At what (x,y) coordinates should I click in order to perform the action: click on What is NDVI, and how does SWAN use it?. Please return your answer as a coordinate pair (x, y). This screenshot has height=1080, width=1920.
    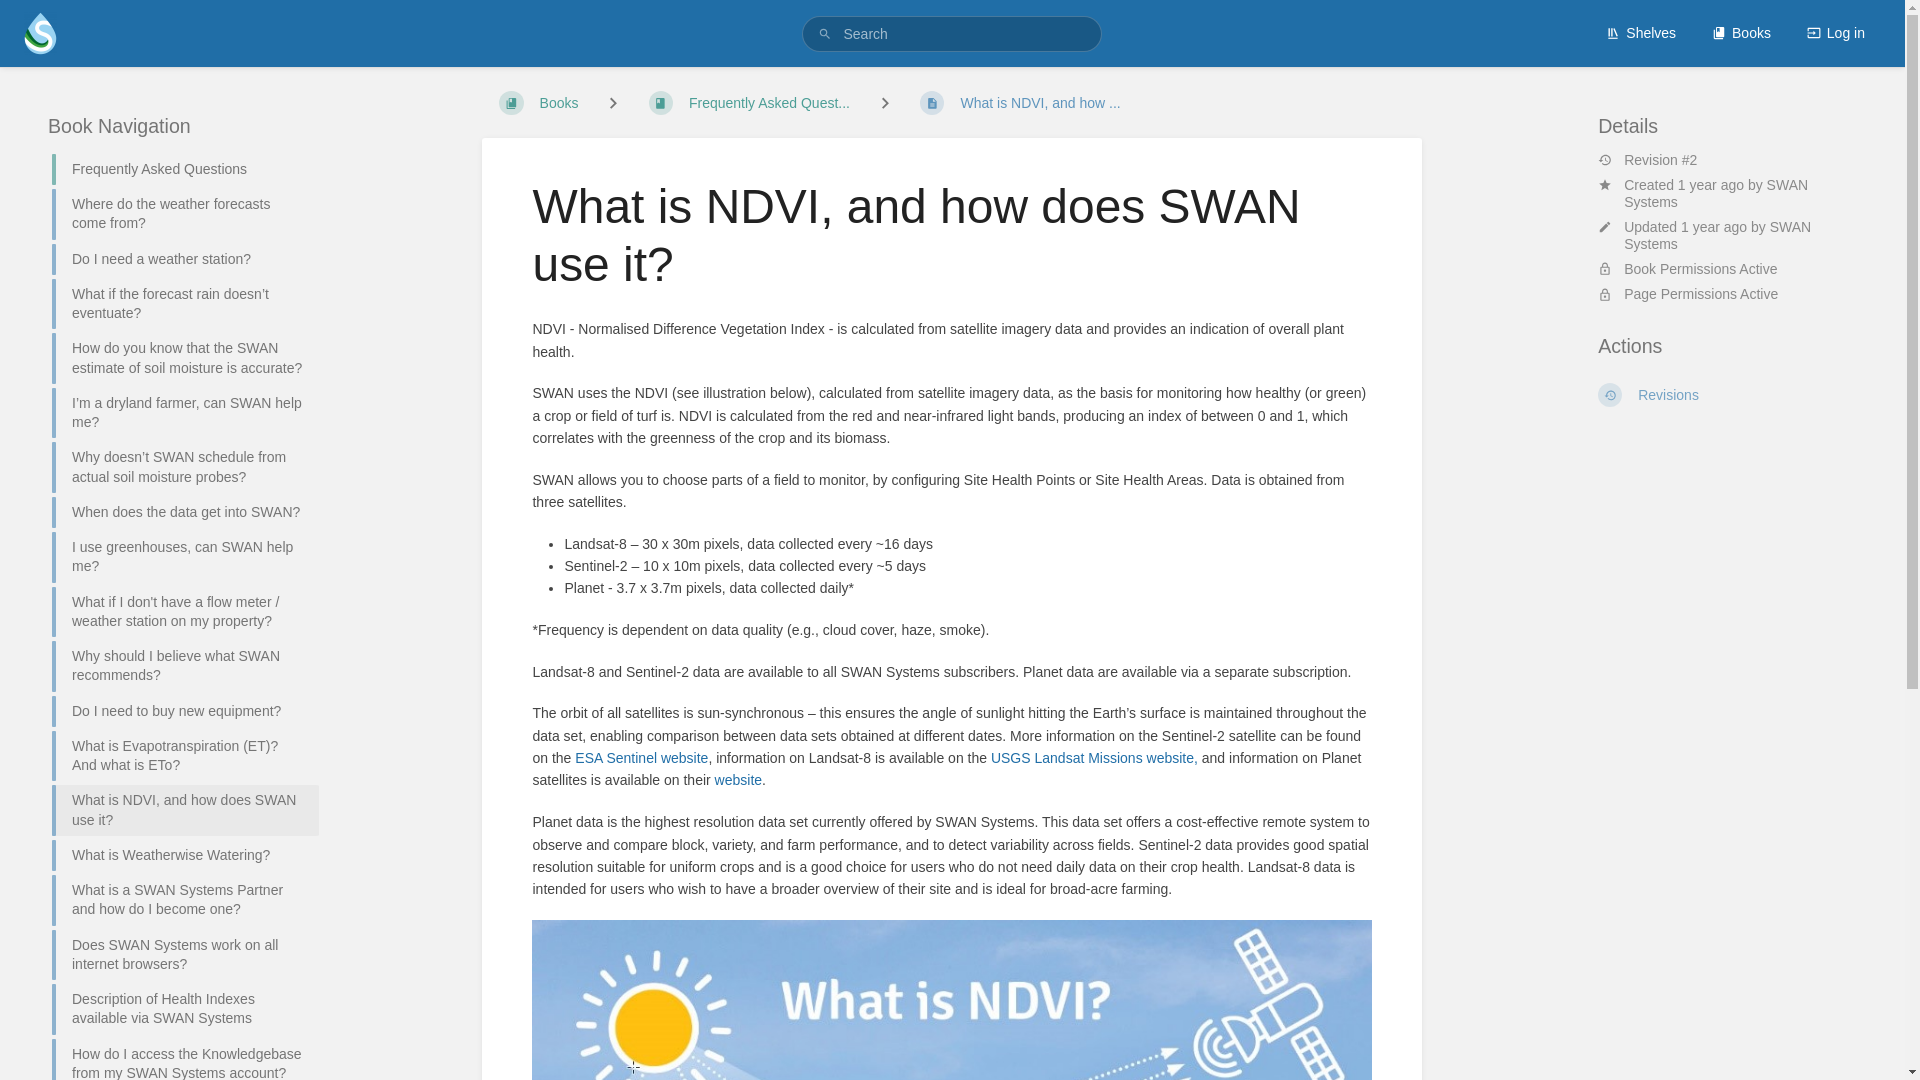
    Looking at the image, I should click on (177, 810).